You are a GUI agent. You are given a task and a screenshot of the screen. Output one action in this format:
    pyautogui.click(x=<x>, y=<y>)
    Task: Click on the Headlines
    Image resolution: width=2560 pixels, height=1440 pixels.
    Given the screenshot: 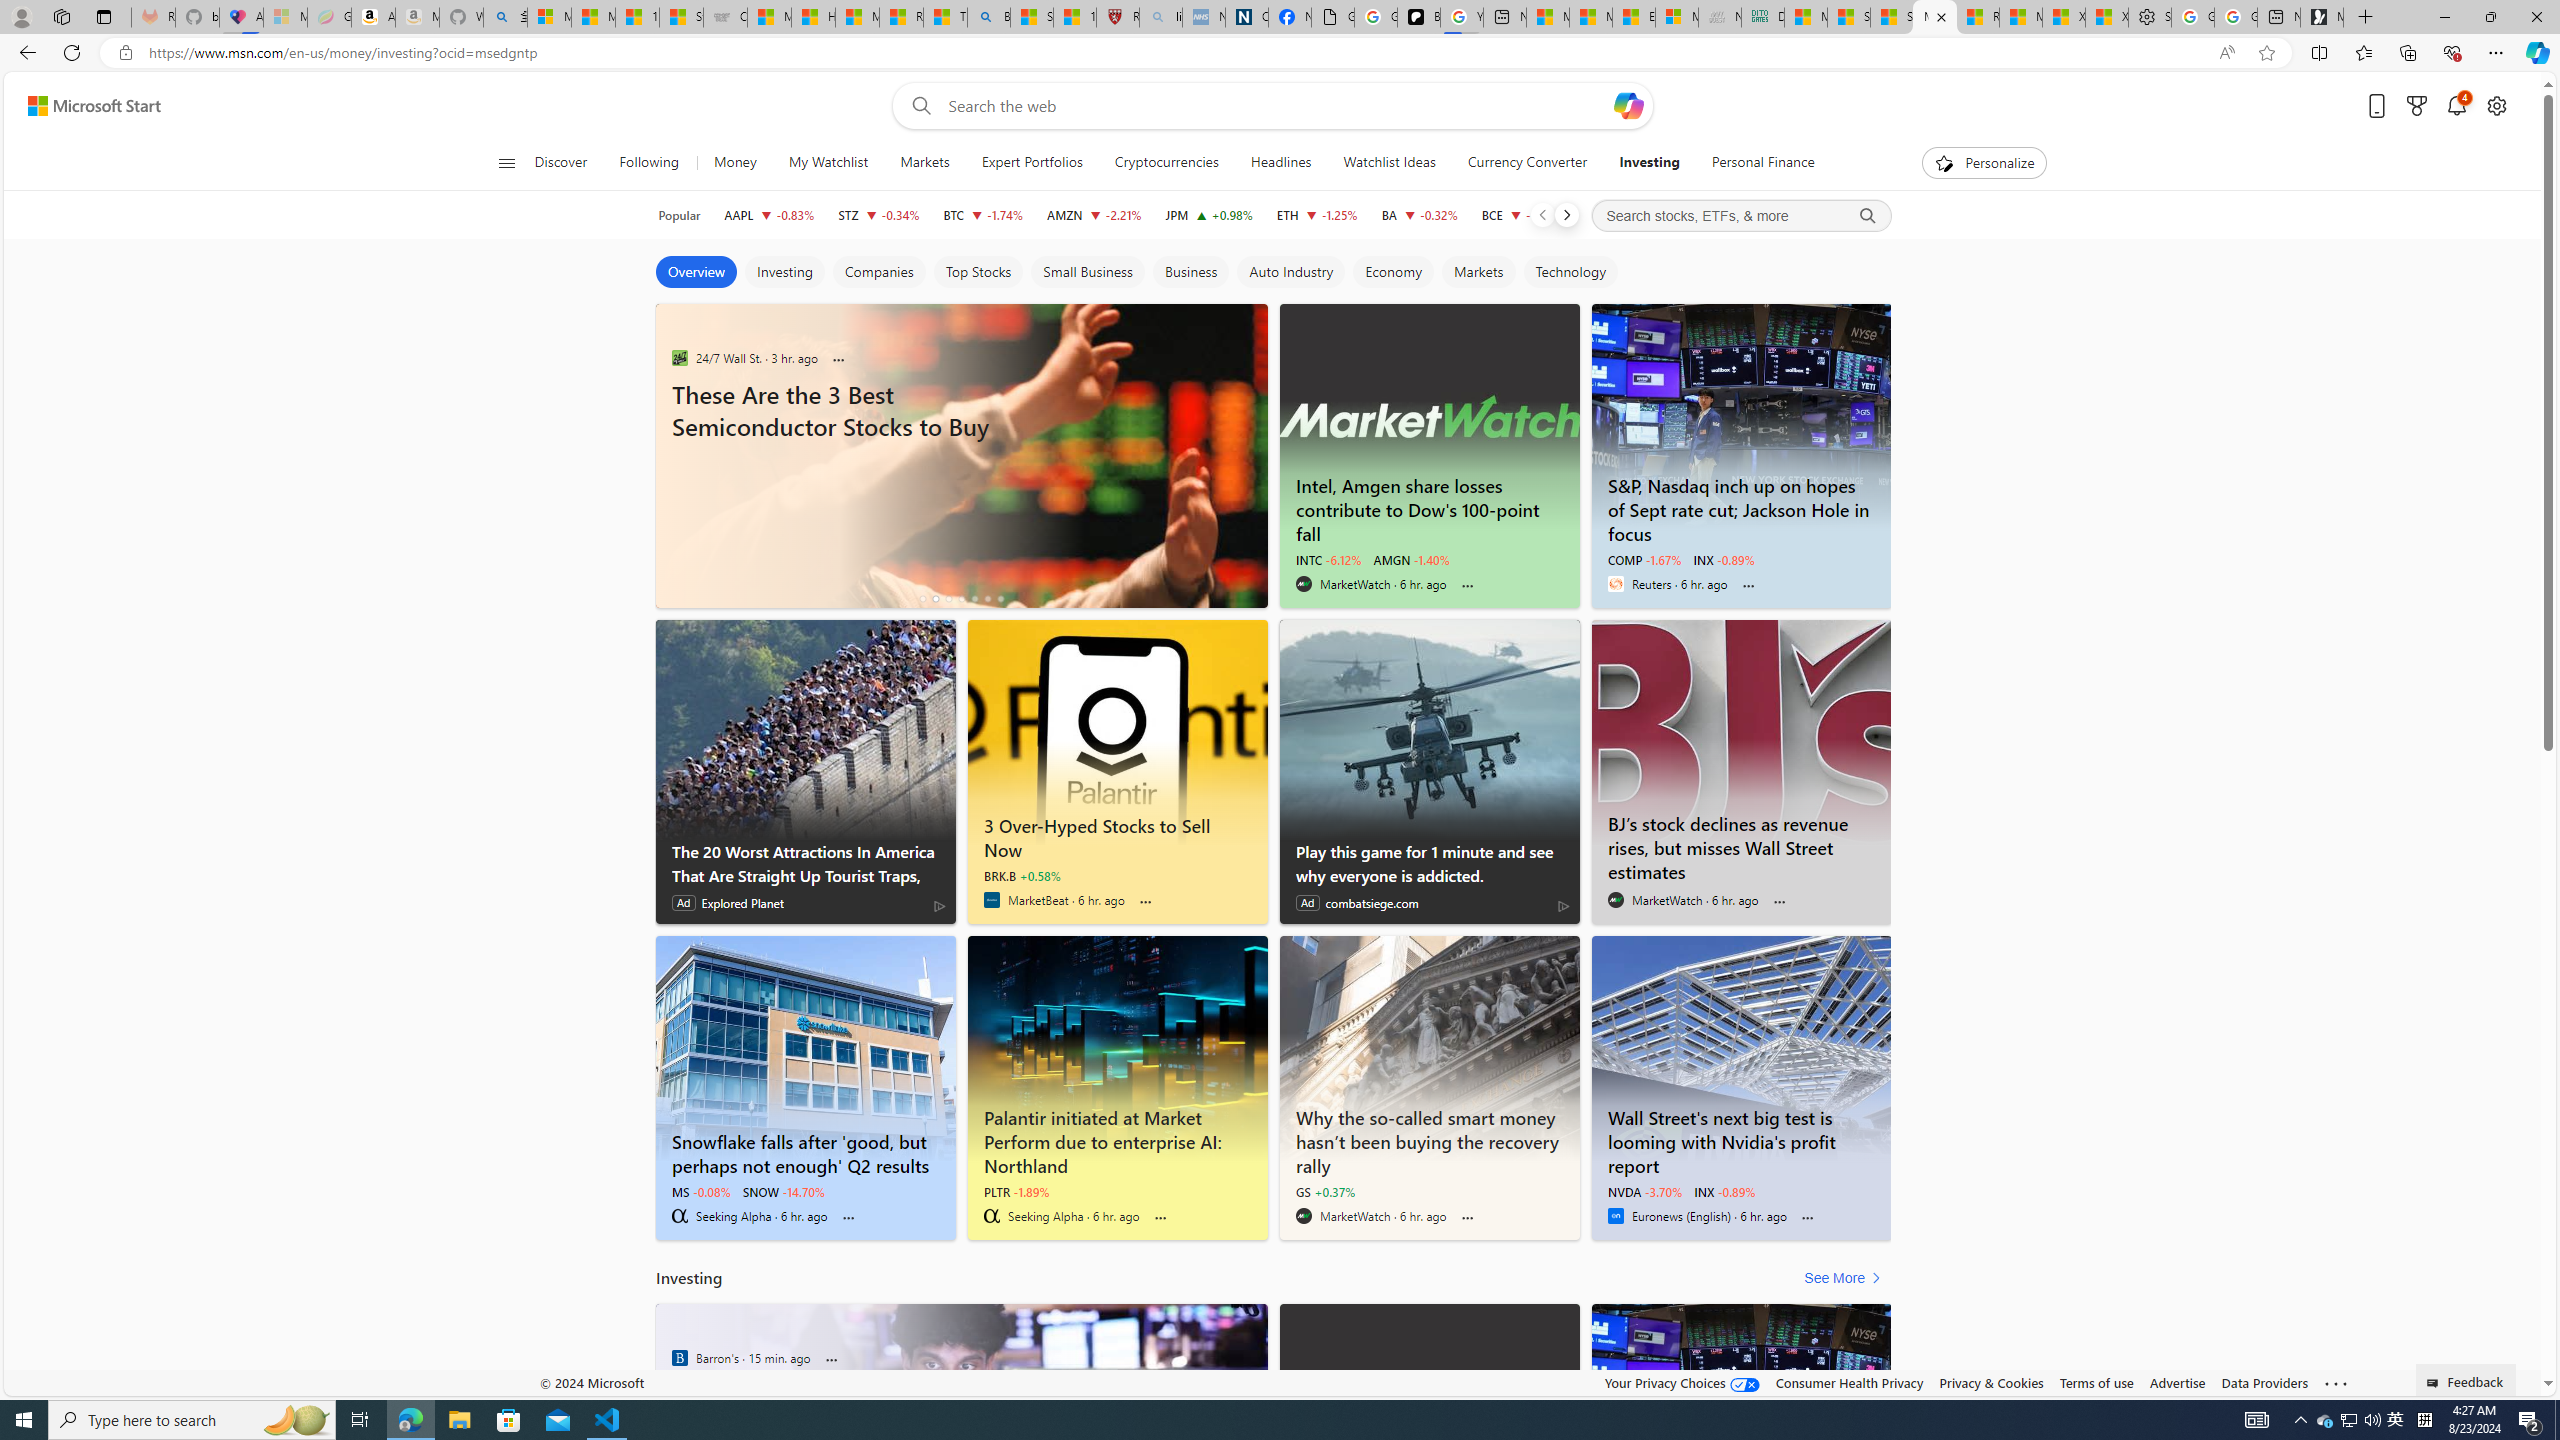 What is the action you would take?
    pyautogui.click(x=1280, y=163)
    